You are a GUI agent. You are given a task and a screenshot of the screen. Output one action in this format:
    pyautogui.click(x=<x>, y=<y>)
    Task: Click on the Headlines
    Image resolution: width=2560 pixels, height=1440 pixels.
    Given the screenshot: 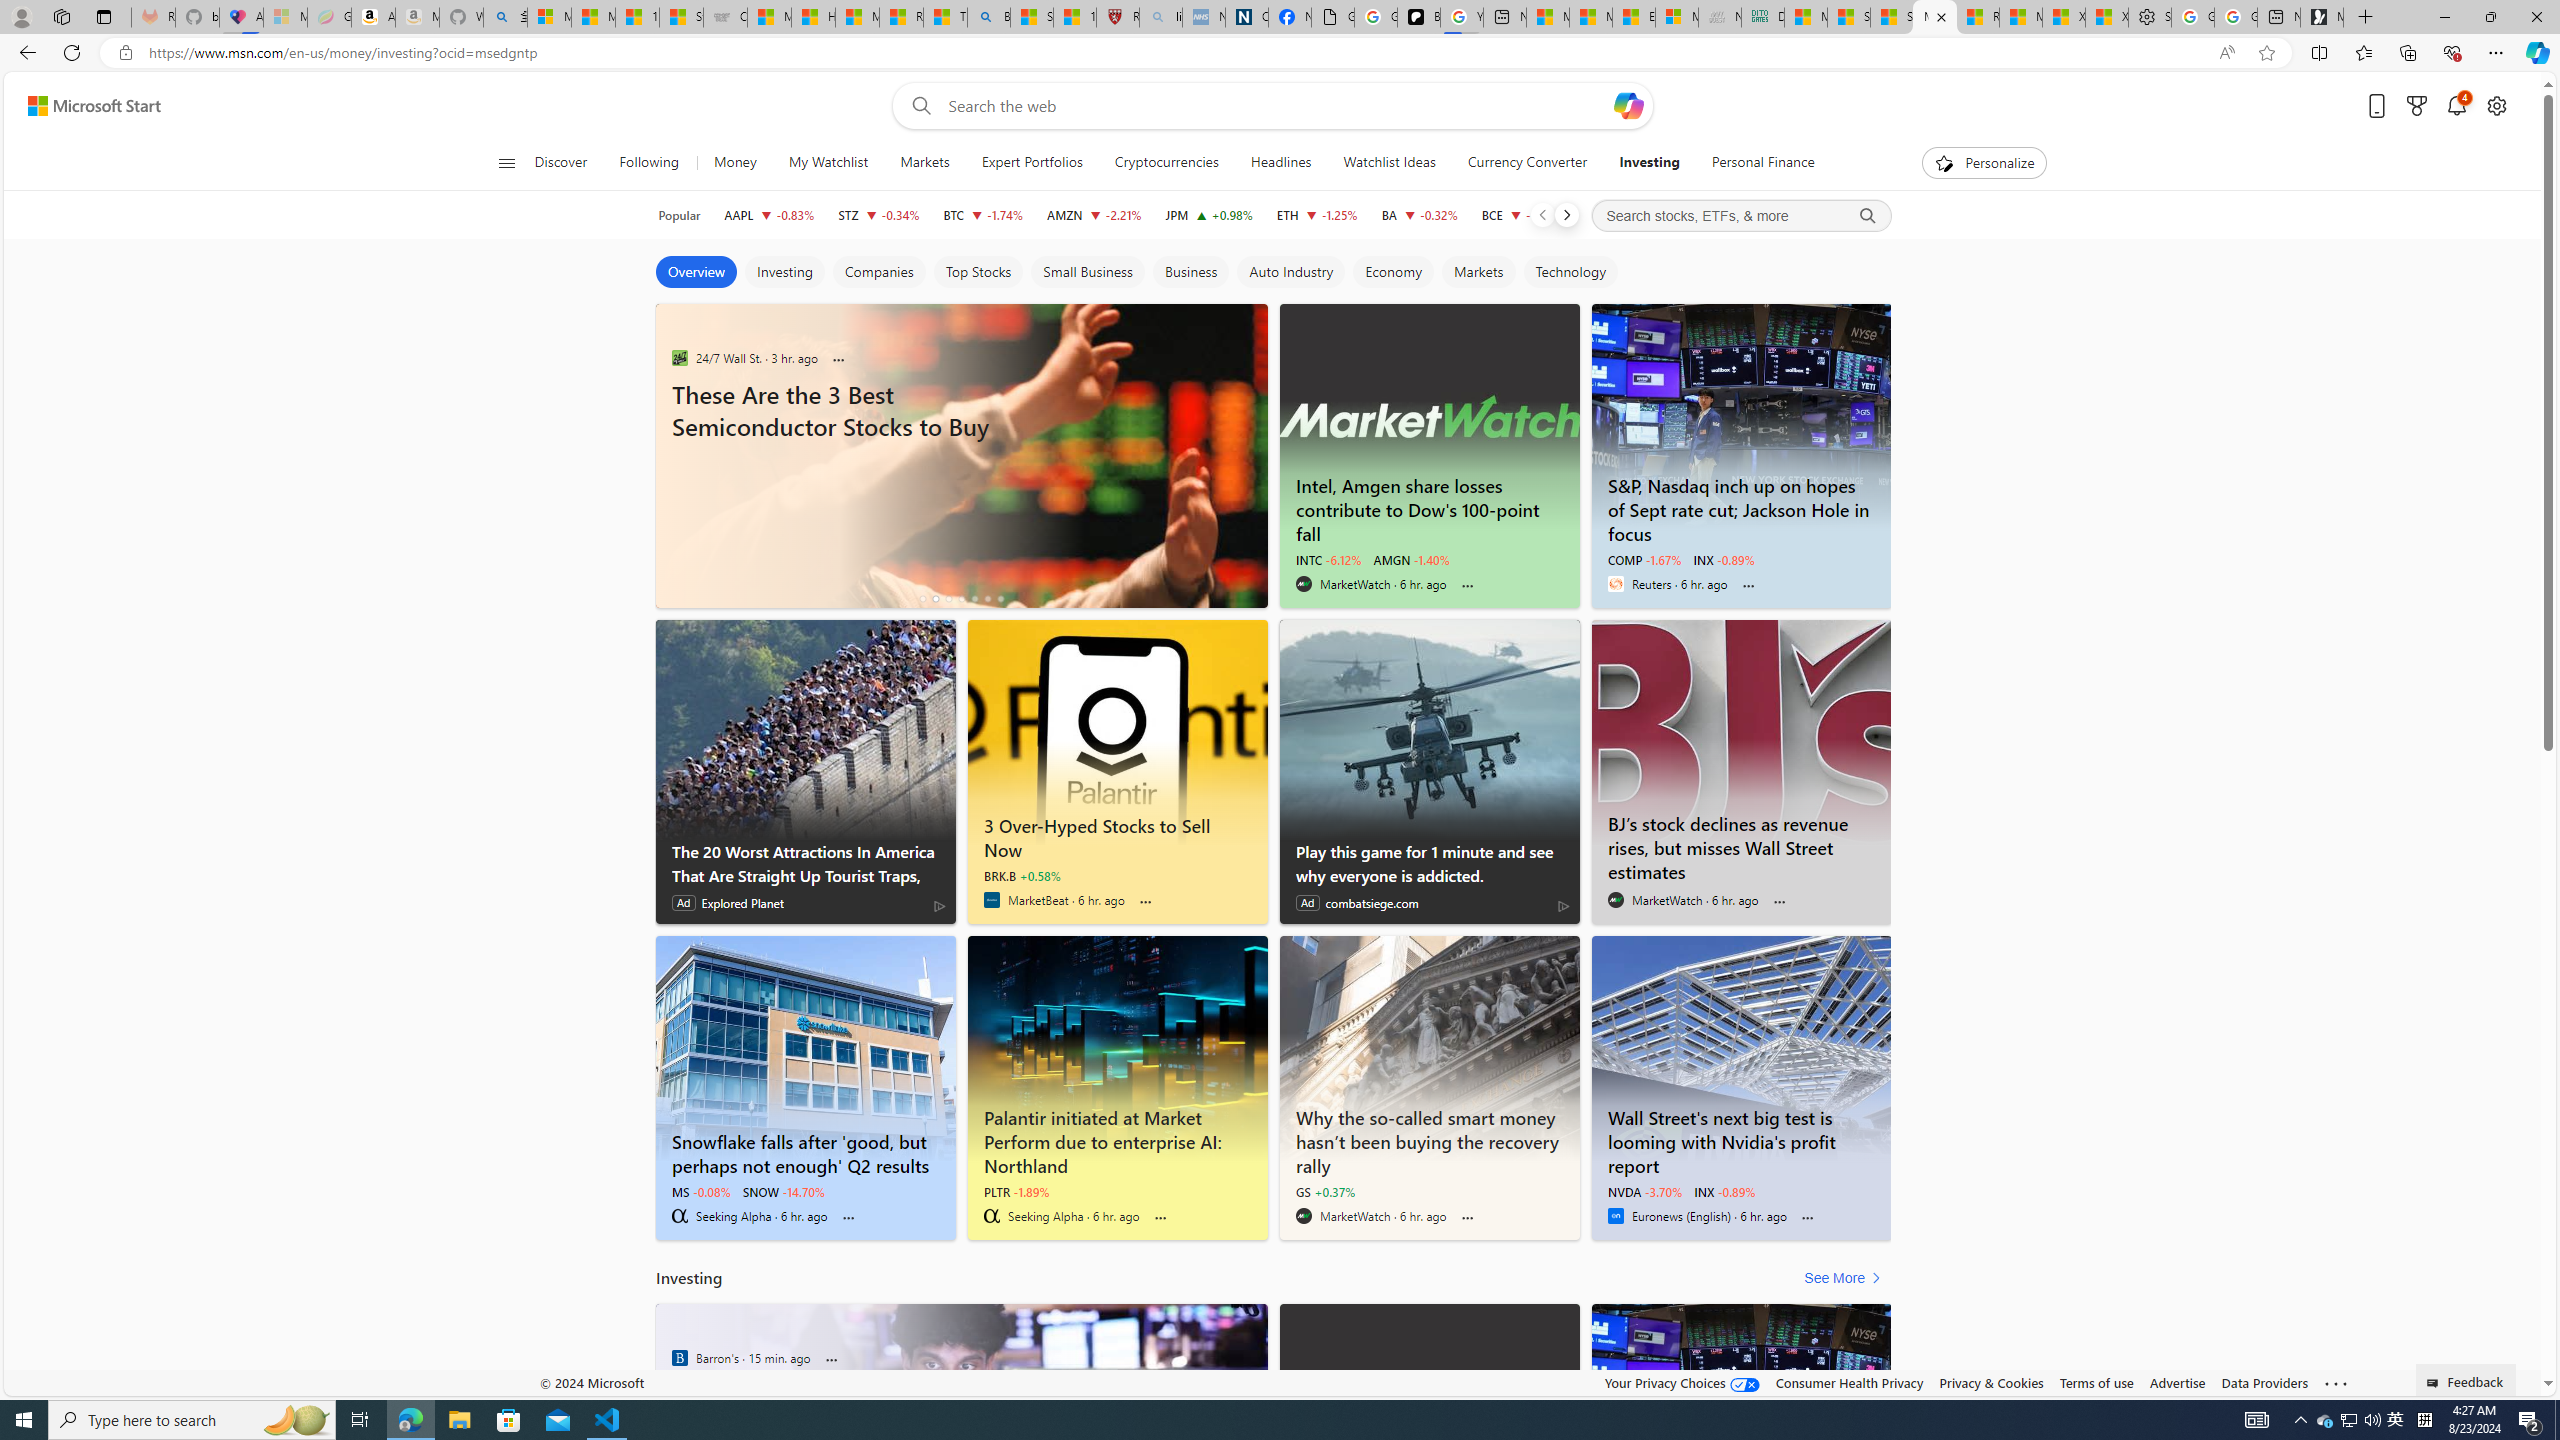 What is the action you would take?
    pyautogui.click(x=1280, y=163)
    